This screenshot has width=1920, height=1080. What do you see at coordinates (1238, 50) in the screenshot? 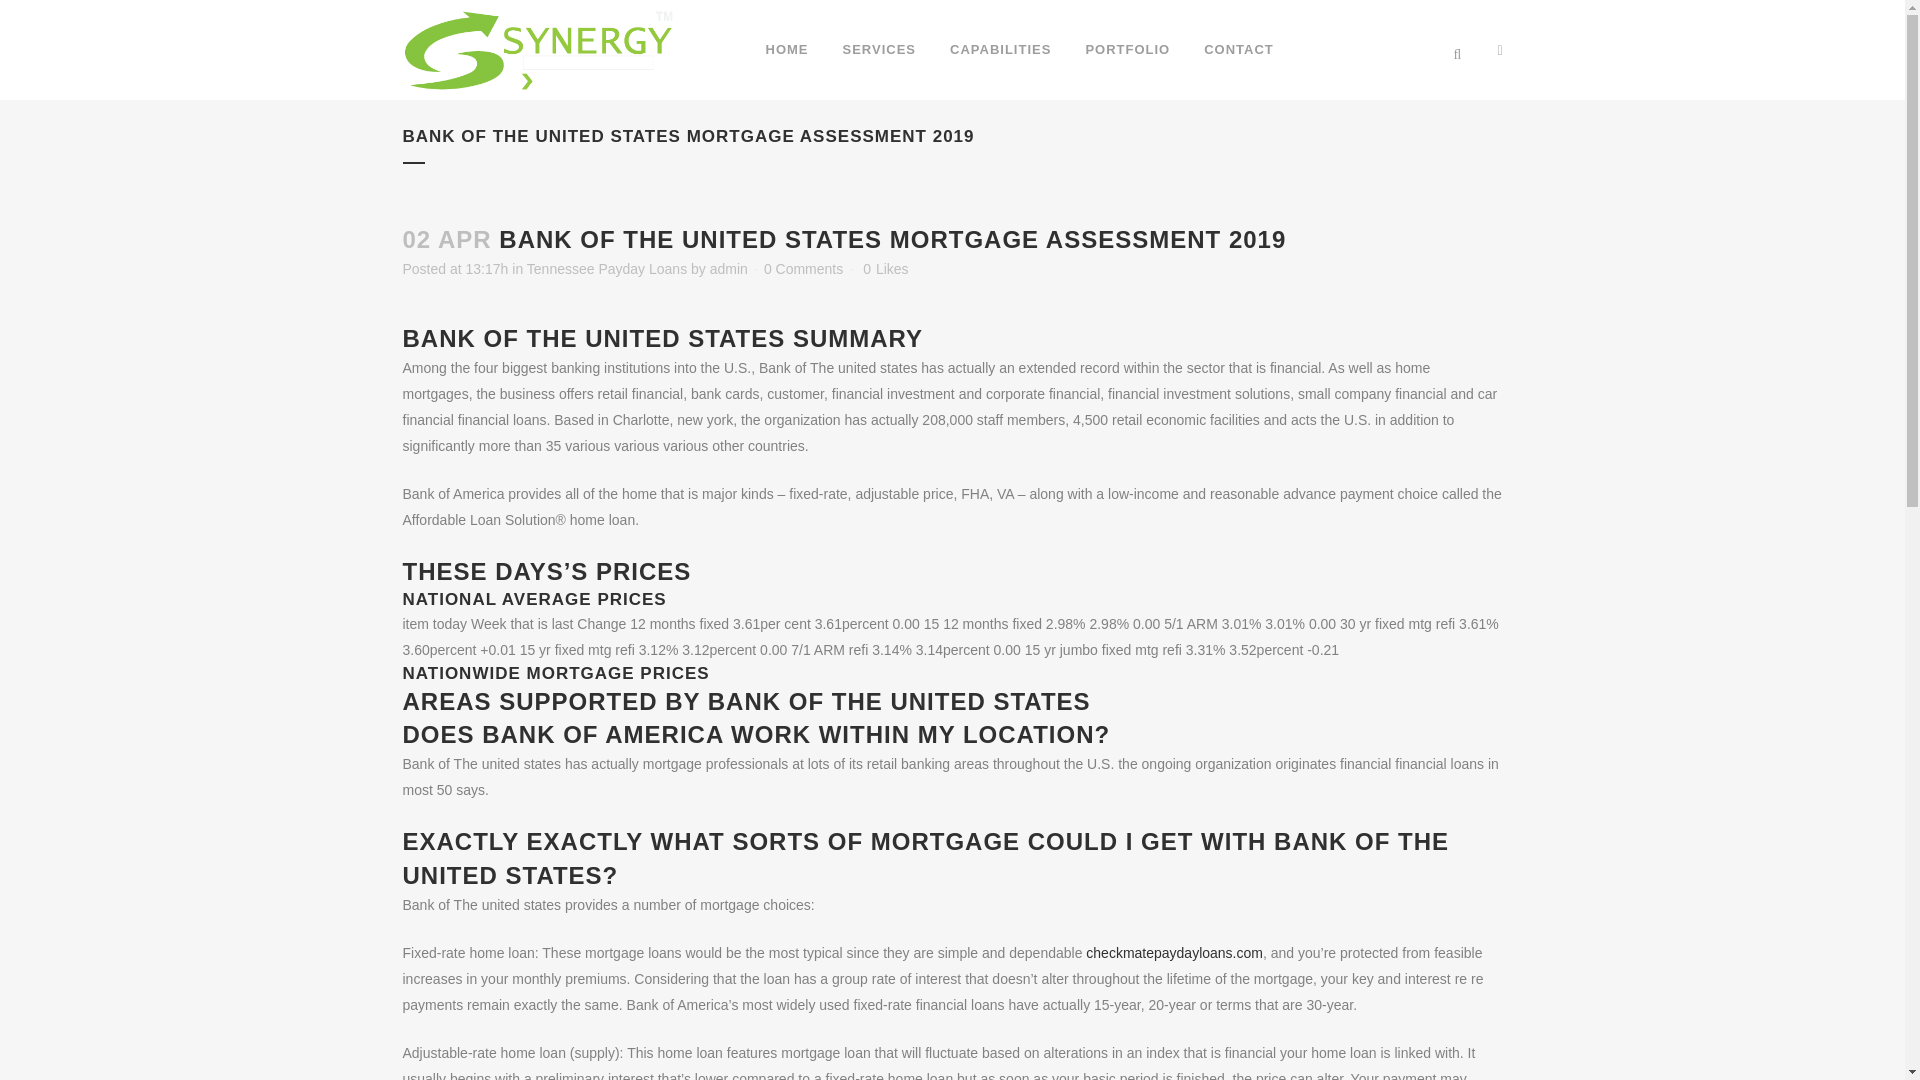
I see `CONTACT` at bounding box center [1238, 50].